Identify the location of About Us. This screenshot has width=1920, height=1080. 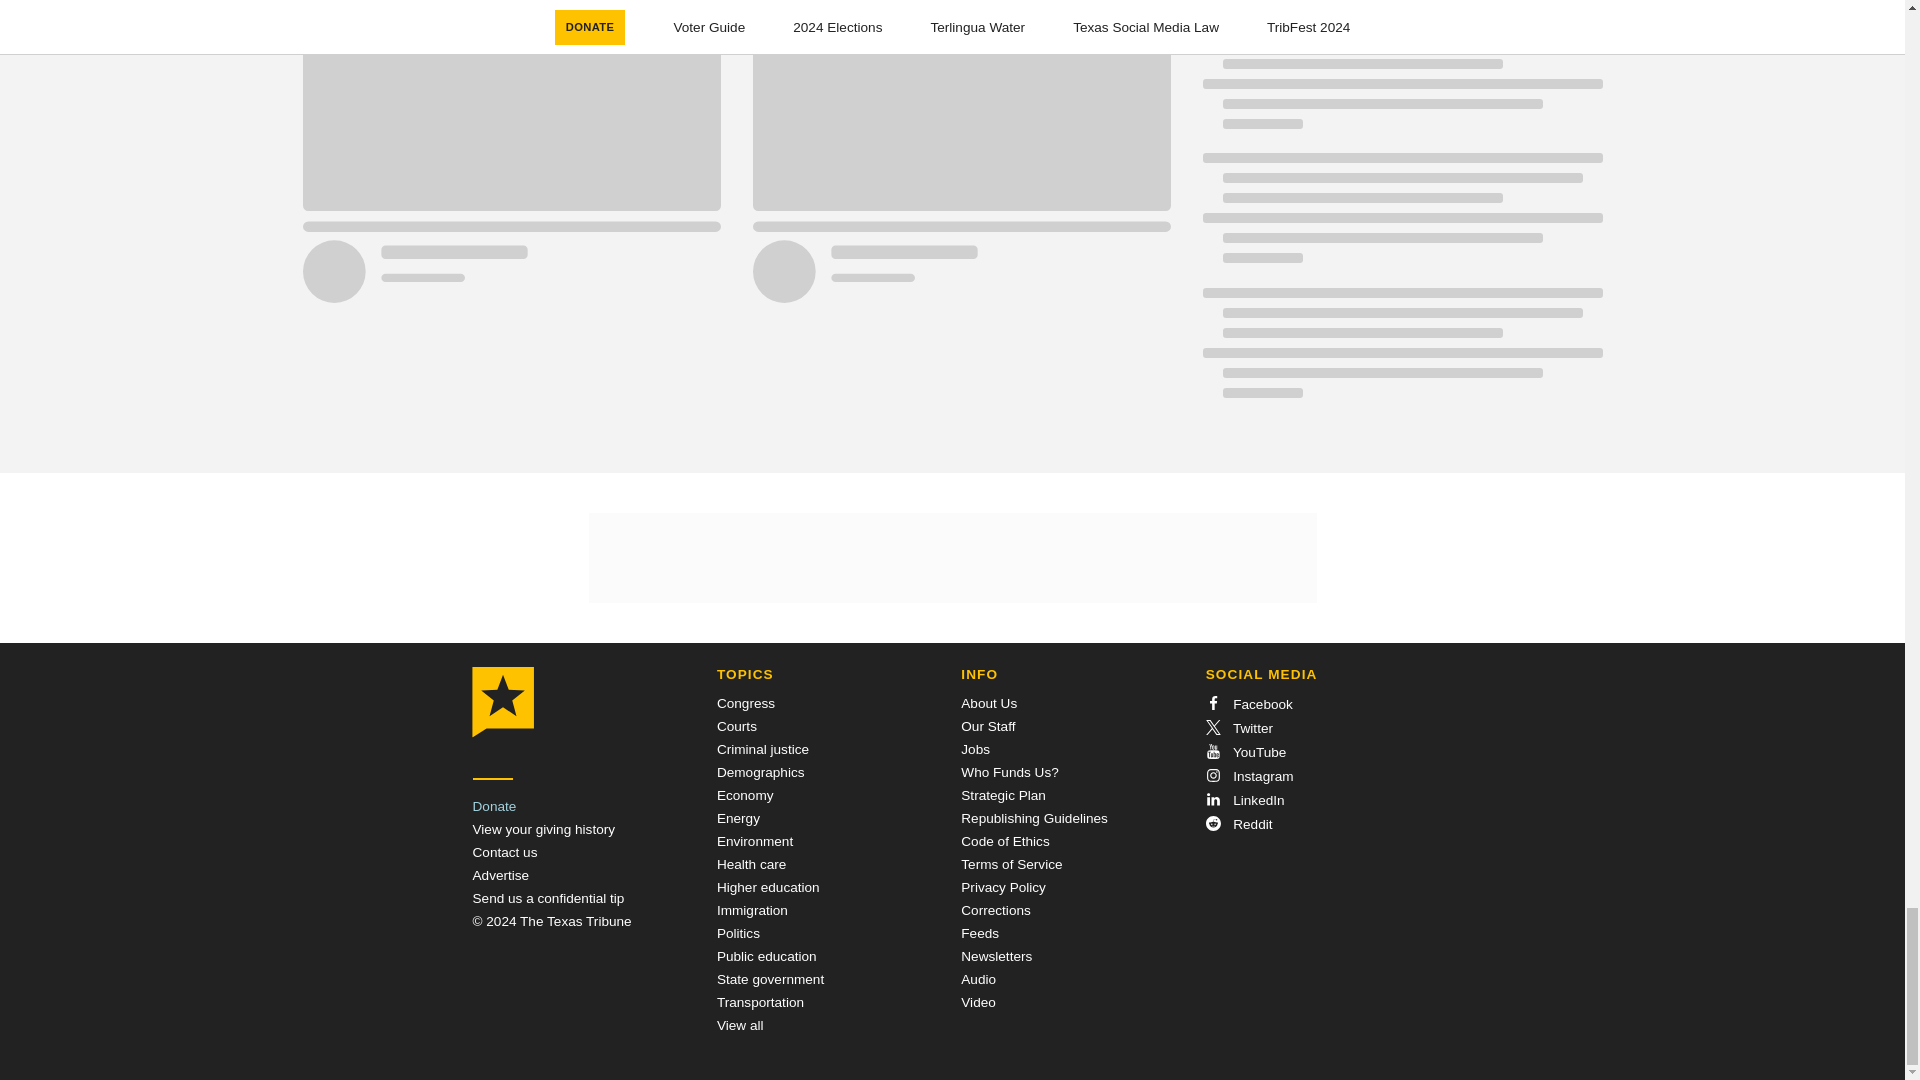
(989, 702).